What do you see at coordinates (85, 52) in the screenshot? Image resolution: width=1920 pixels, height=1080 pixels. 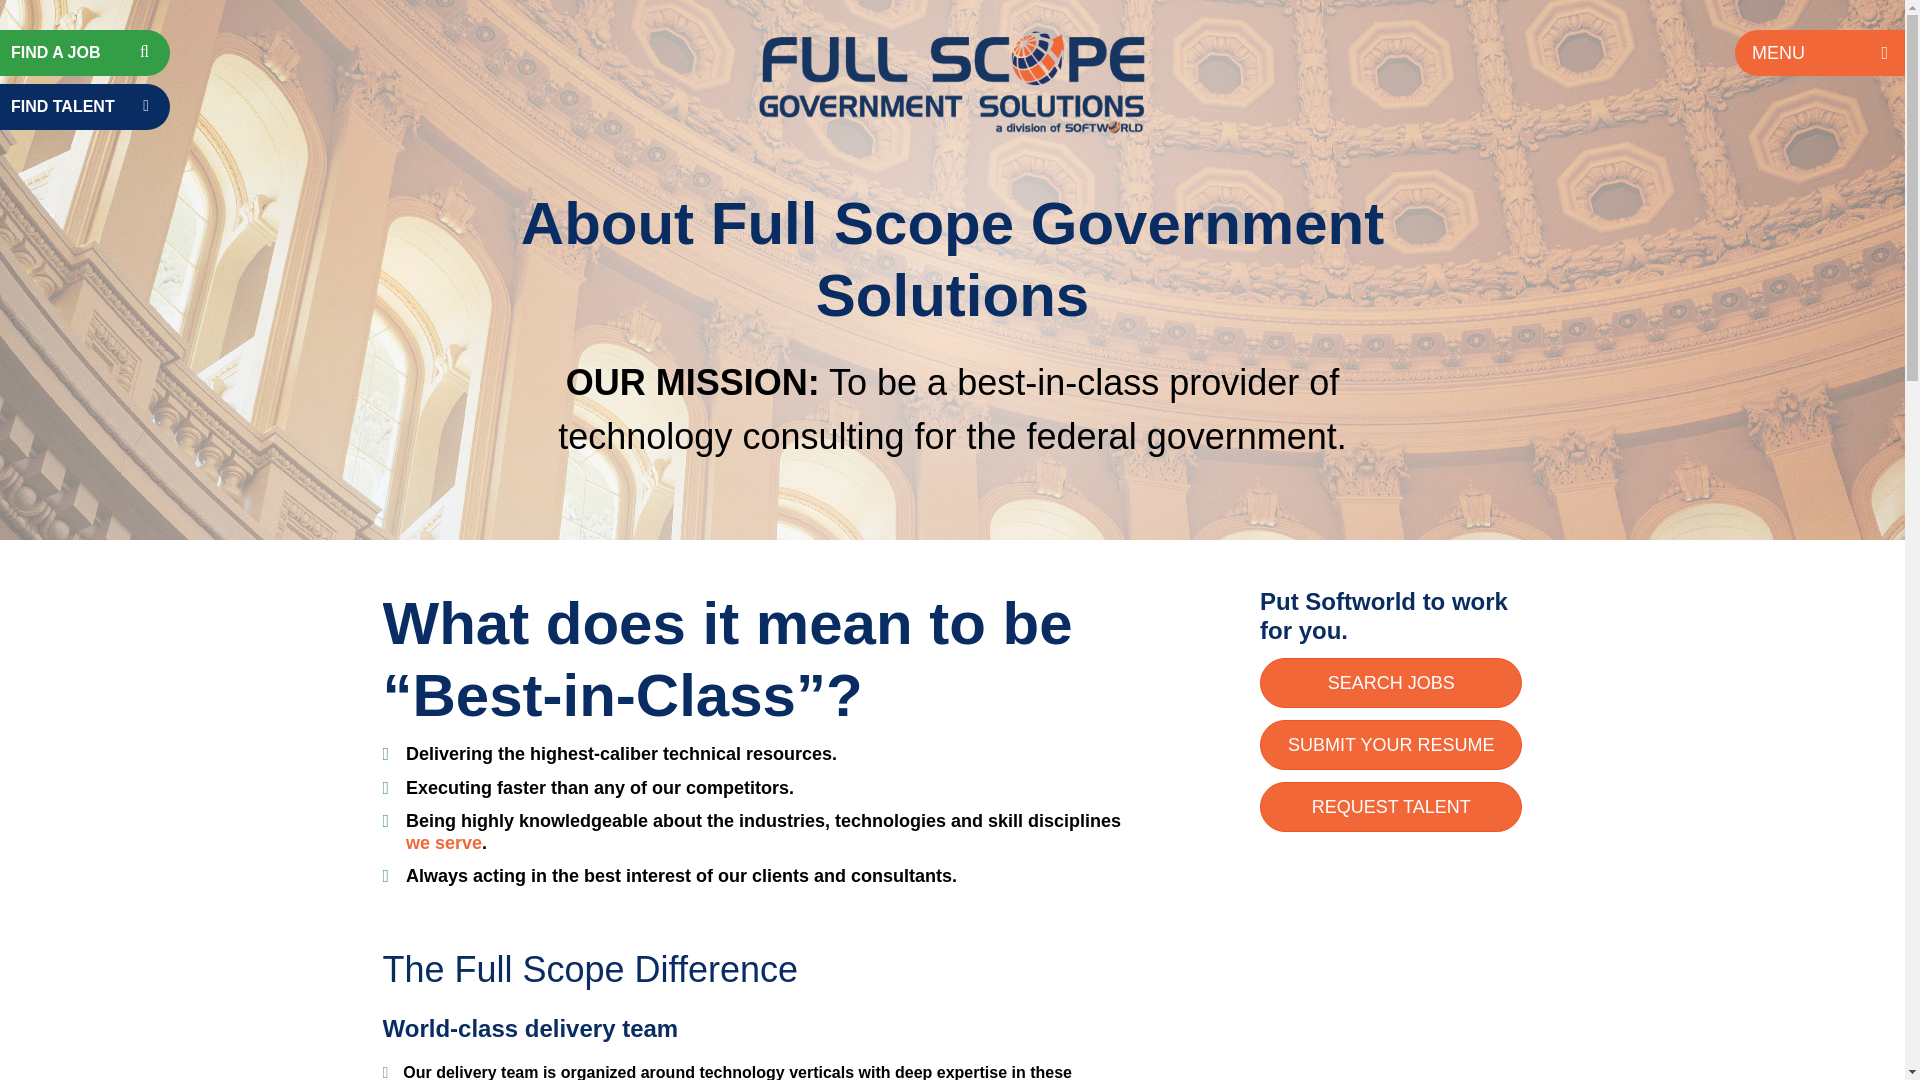 I see `FIND A JOB` at bounding box center [85, 52].